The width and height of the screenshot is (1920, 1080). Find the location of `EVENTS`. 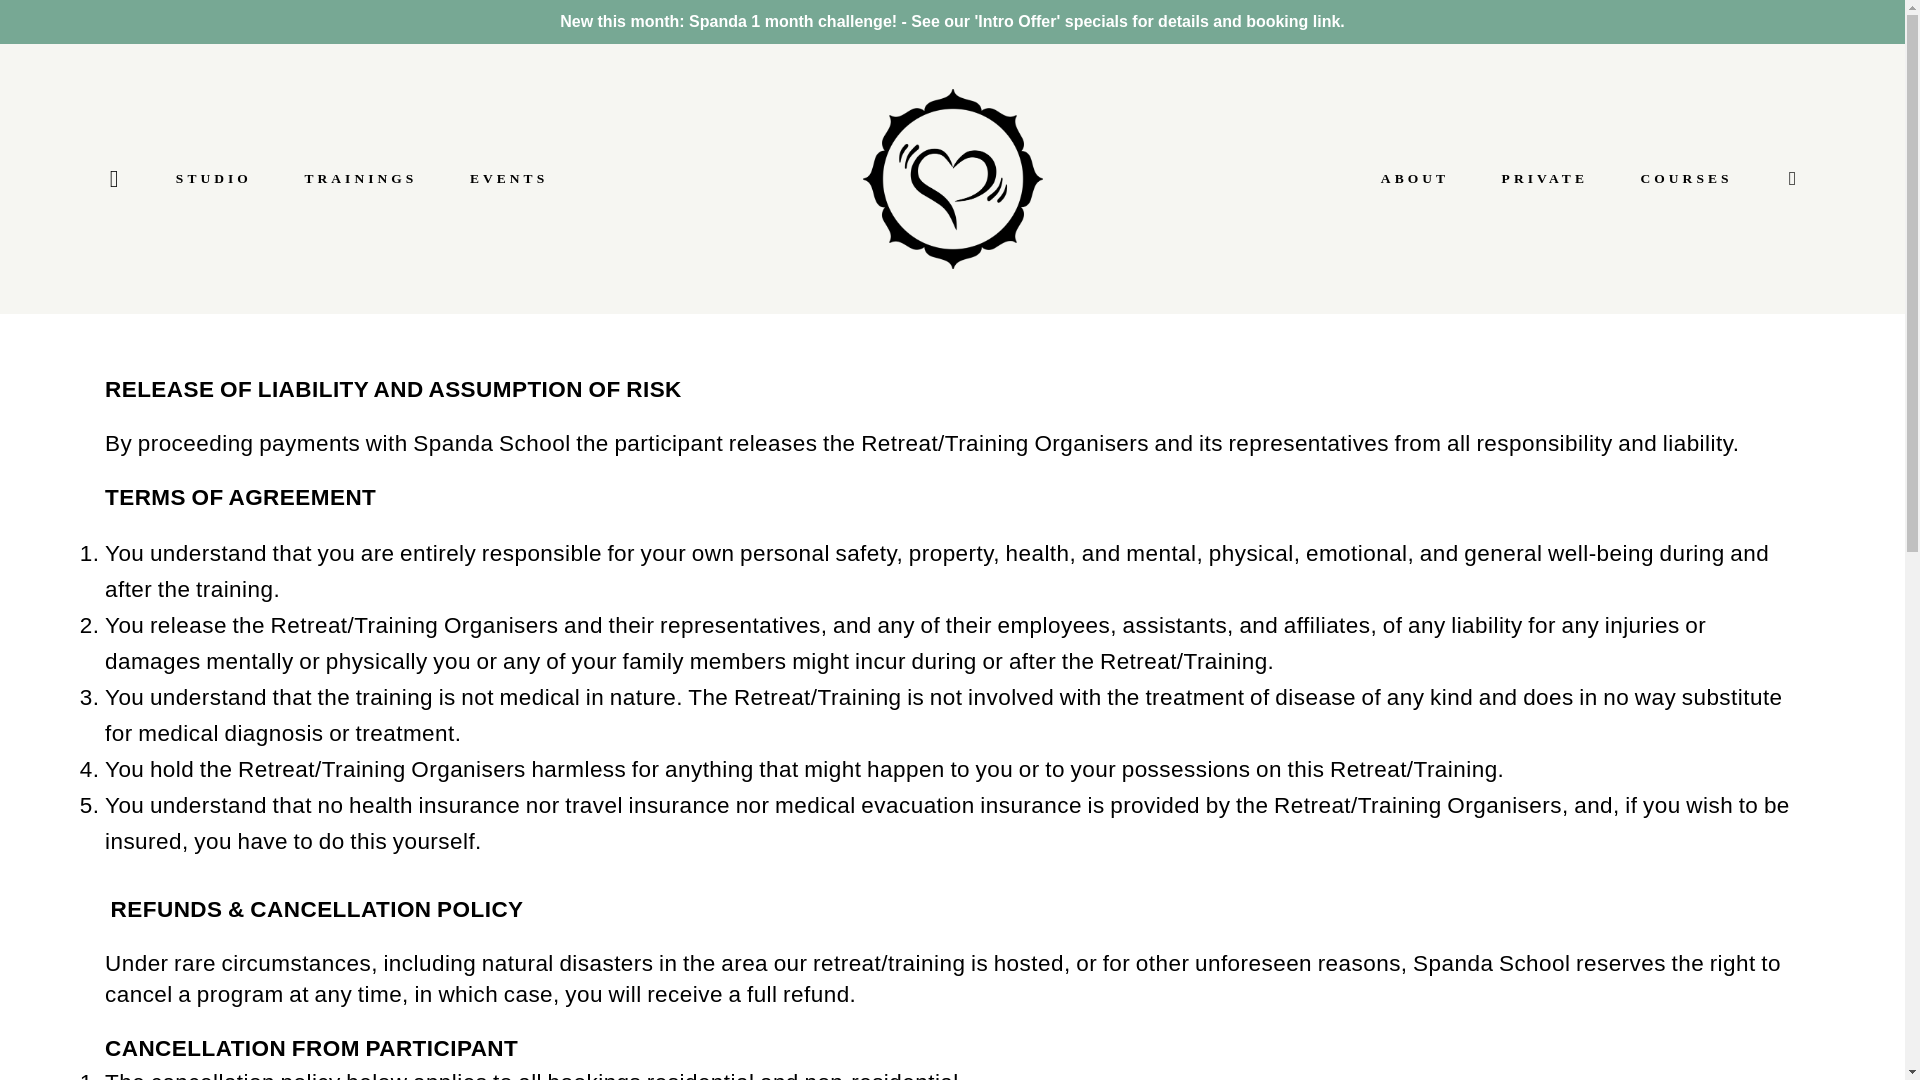

EVENTS is located at coordinates (508, 179).